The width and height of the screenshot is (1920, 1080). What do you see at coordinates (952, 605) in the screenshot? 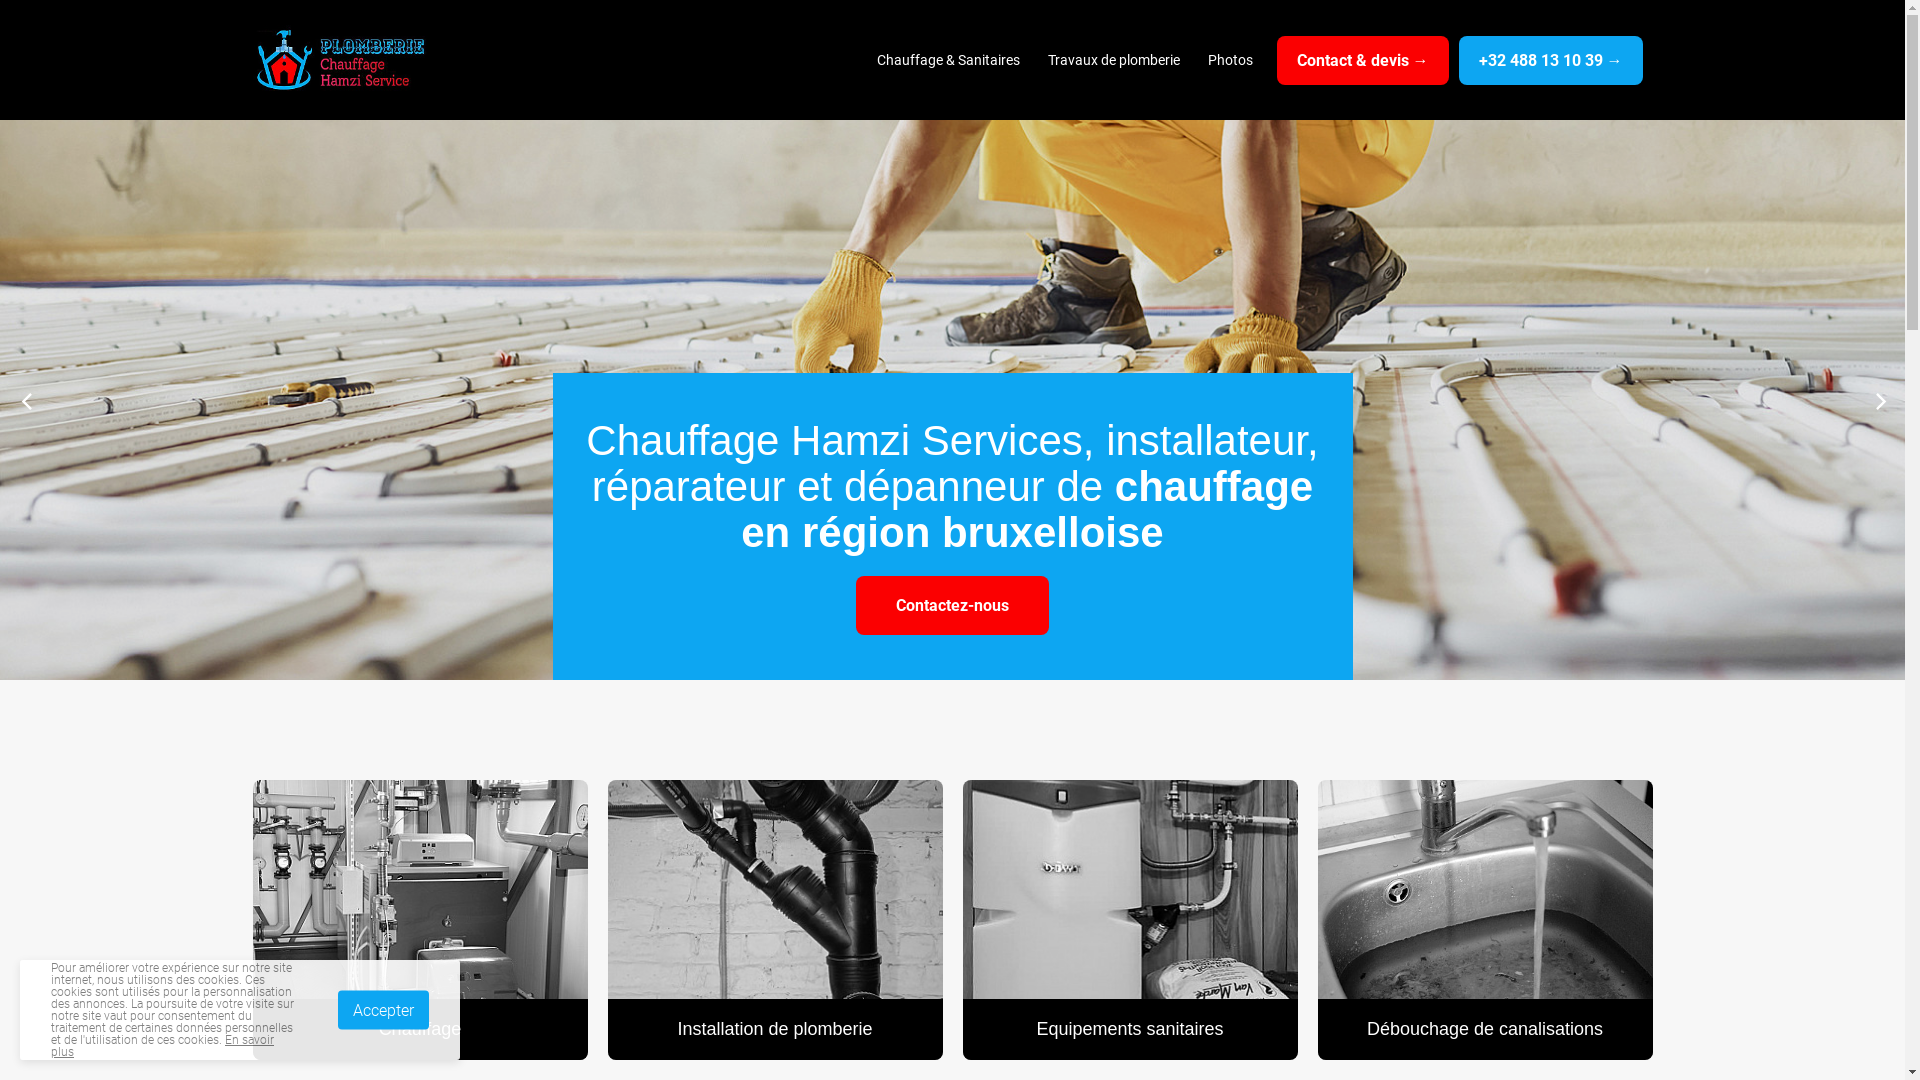
I see `Contactez-nous` at bounding box center [952, 605].